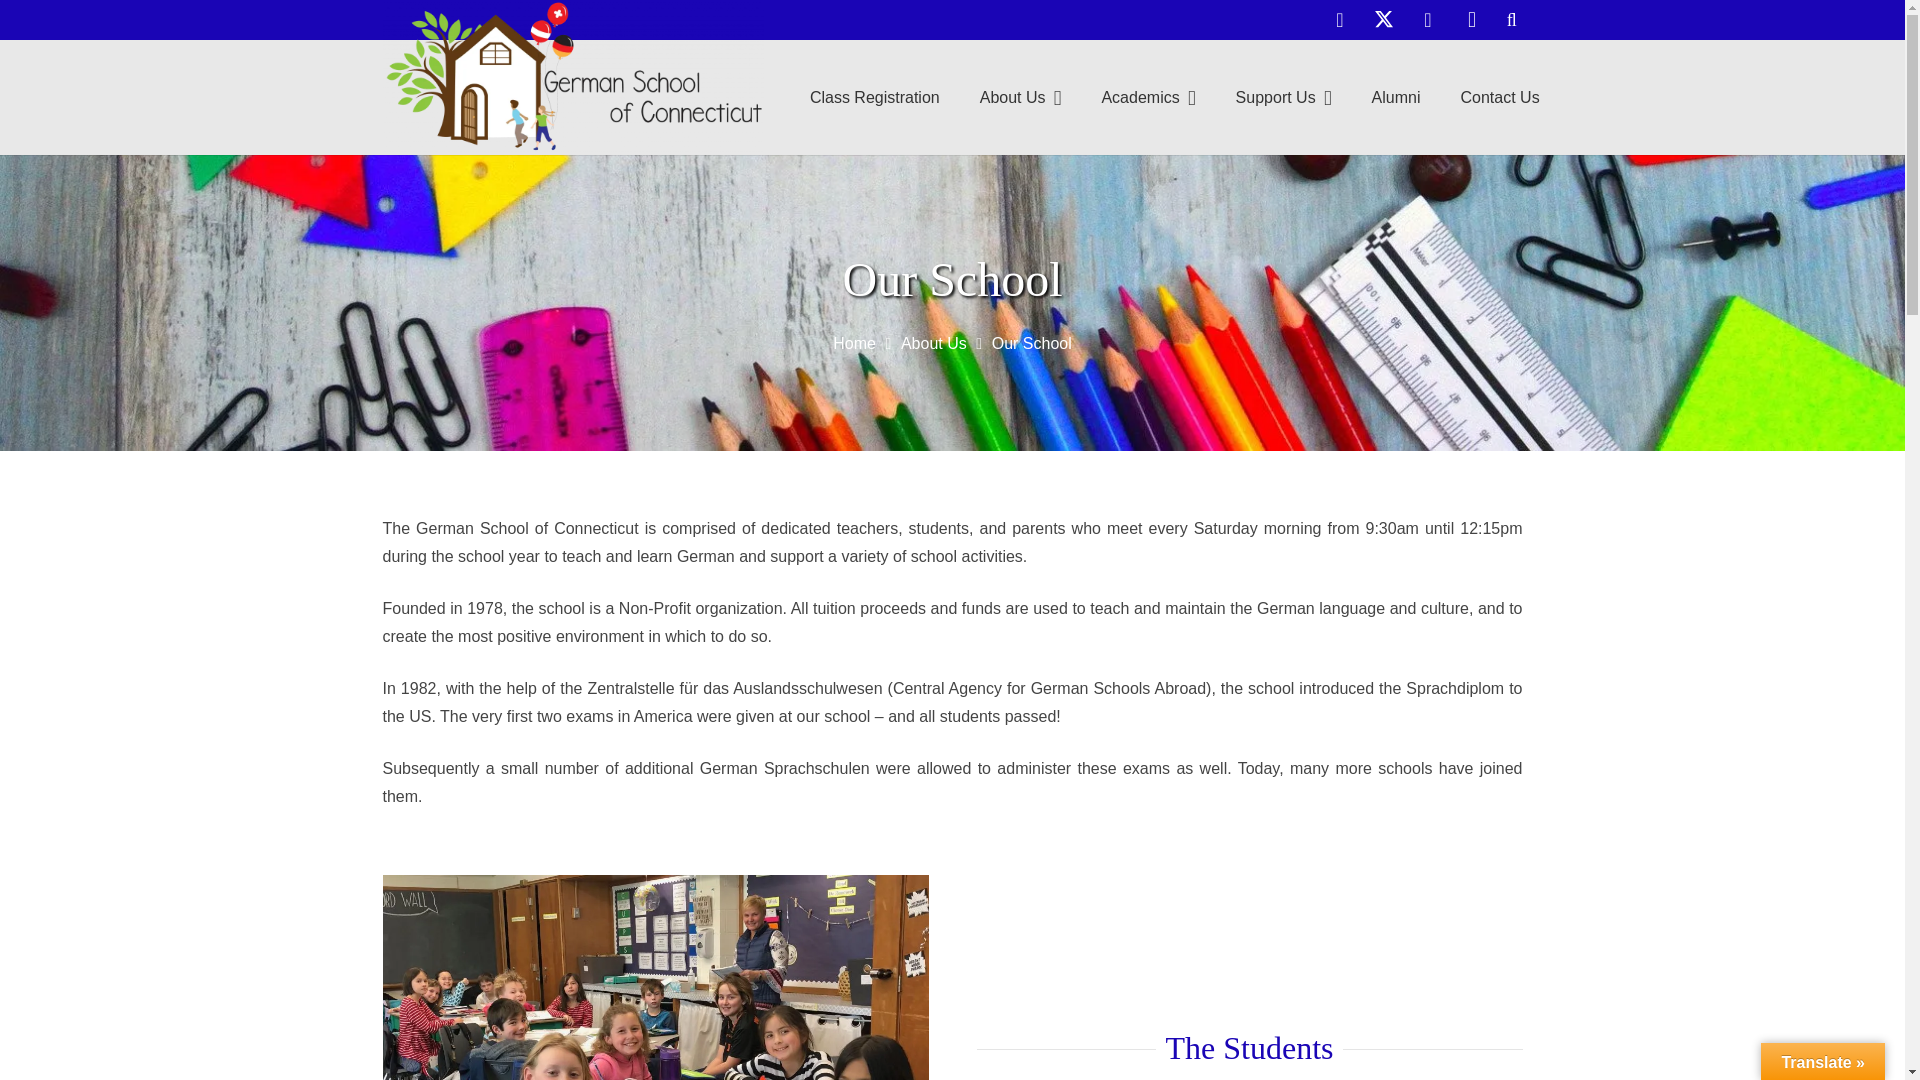 The height and width of the screenshot is (1080, 1920). Describe the element at coordinates (854, 343) in the screenshot. I see `Home` at that location.